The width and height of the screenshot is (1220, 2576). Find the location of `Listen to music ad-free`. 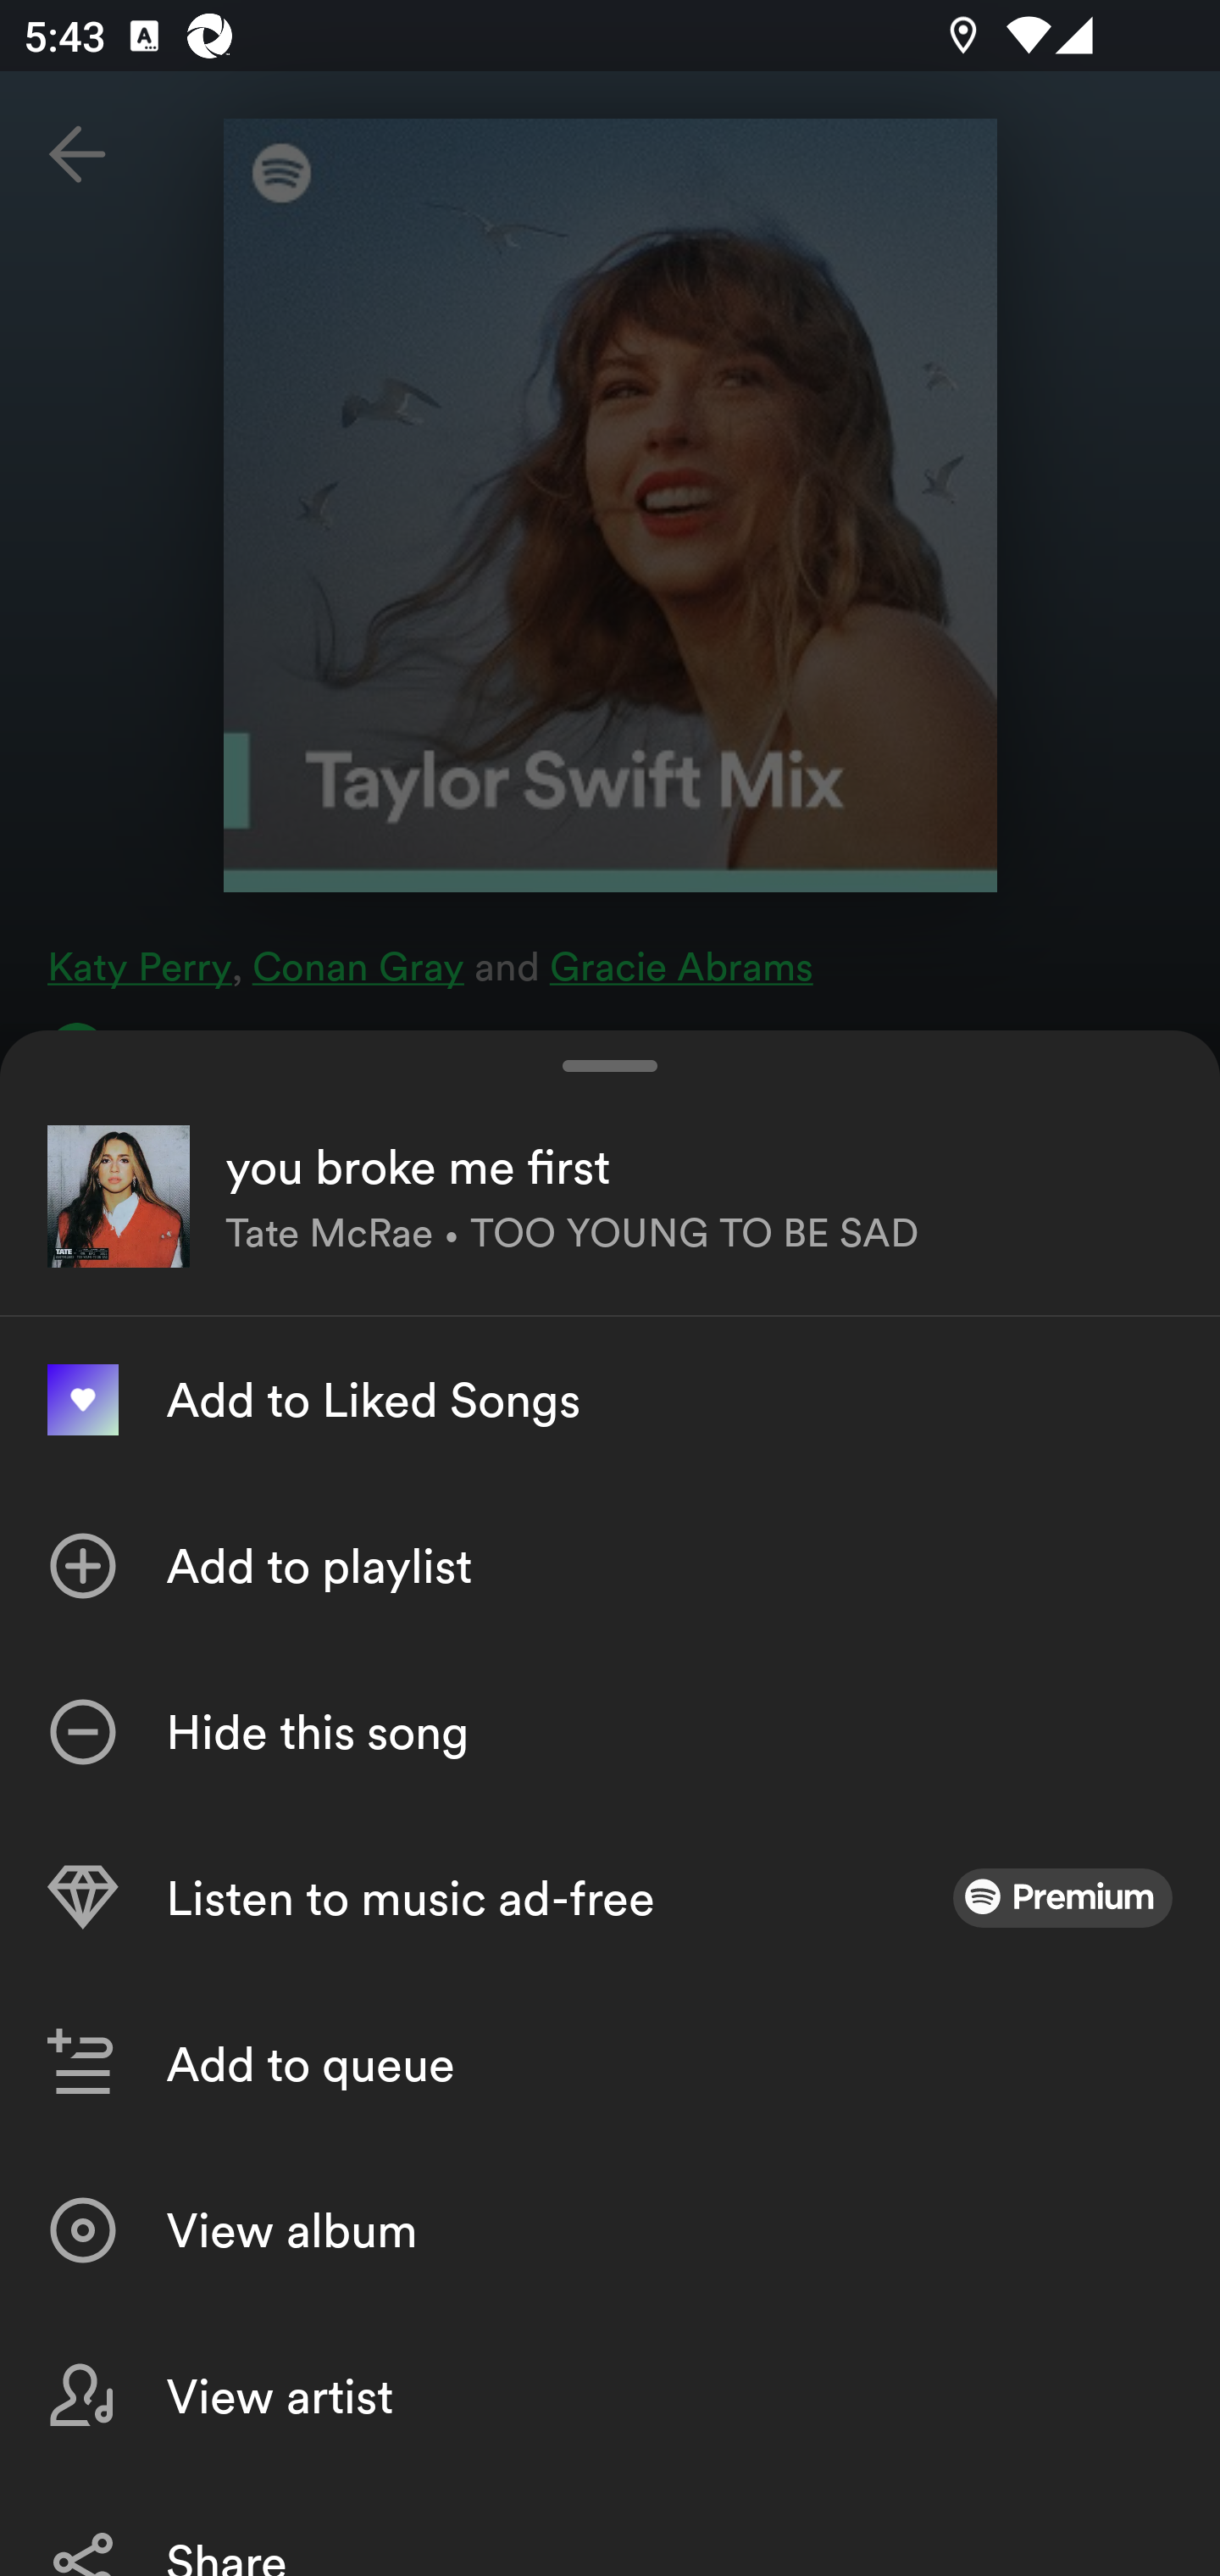

Listen to music ad-free is located at coordinates (610, 1898).